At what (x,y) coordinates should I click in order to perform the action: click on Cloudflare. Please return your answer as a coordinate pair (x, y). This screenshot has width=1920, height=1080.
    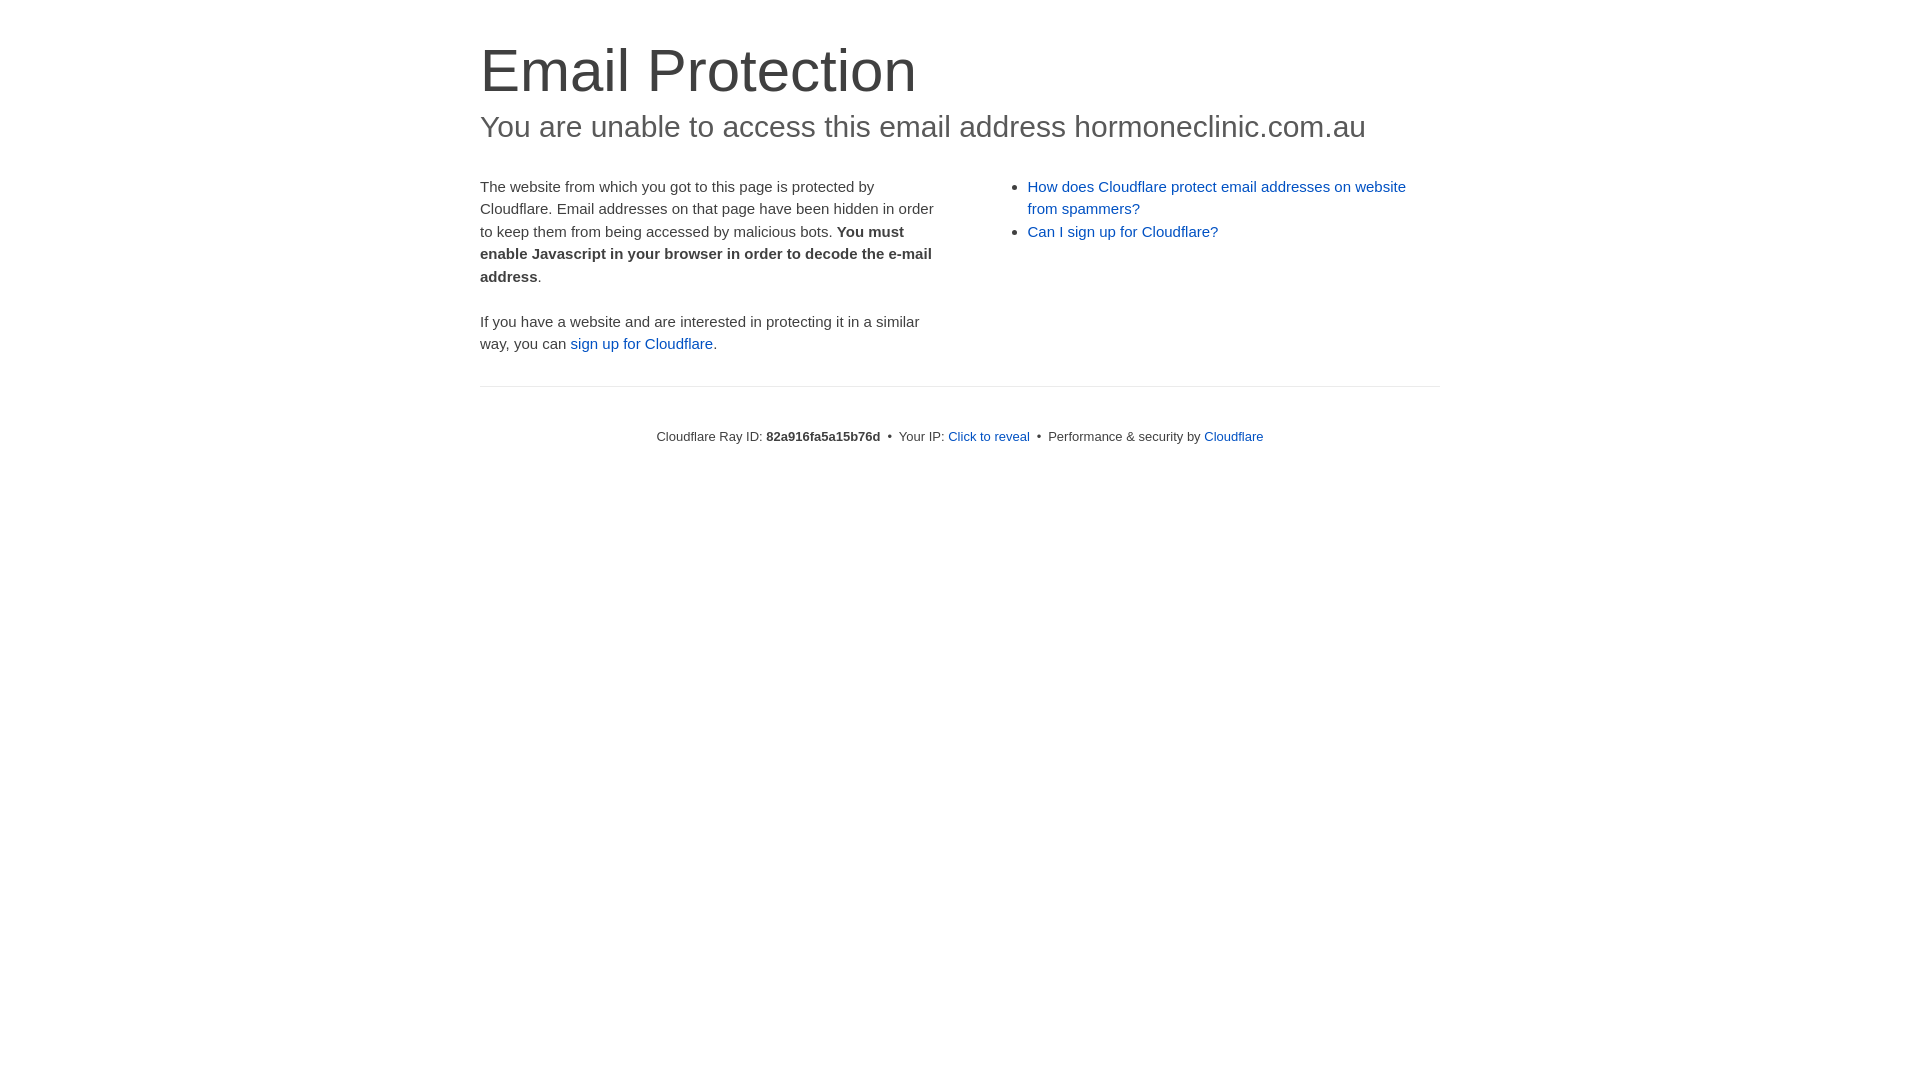
    Looking at the image, I should click on (1234, 436).